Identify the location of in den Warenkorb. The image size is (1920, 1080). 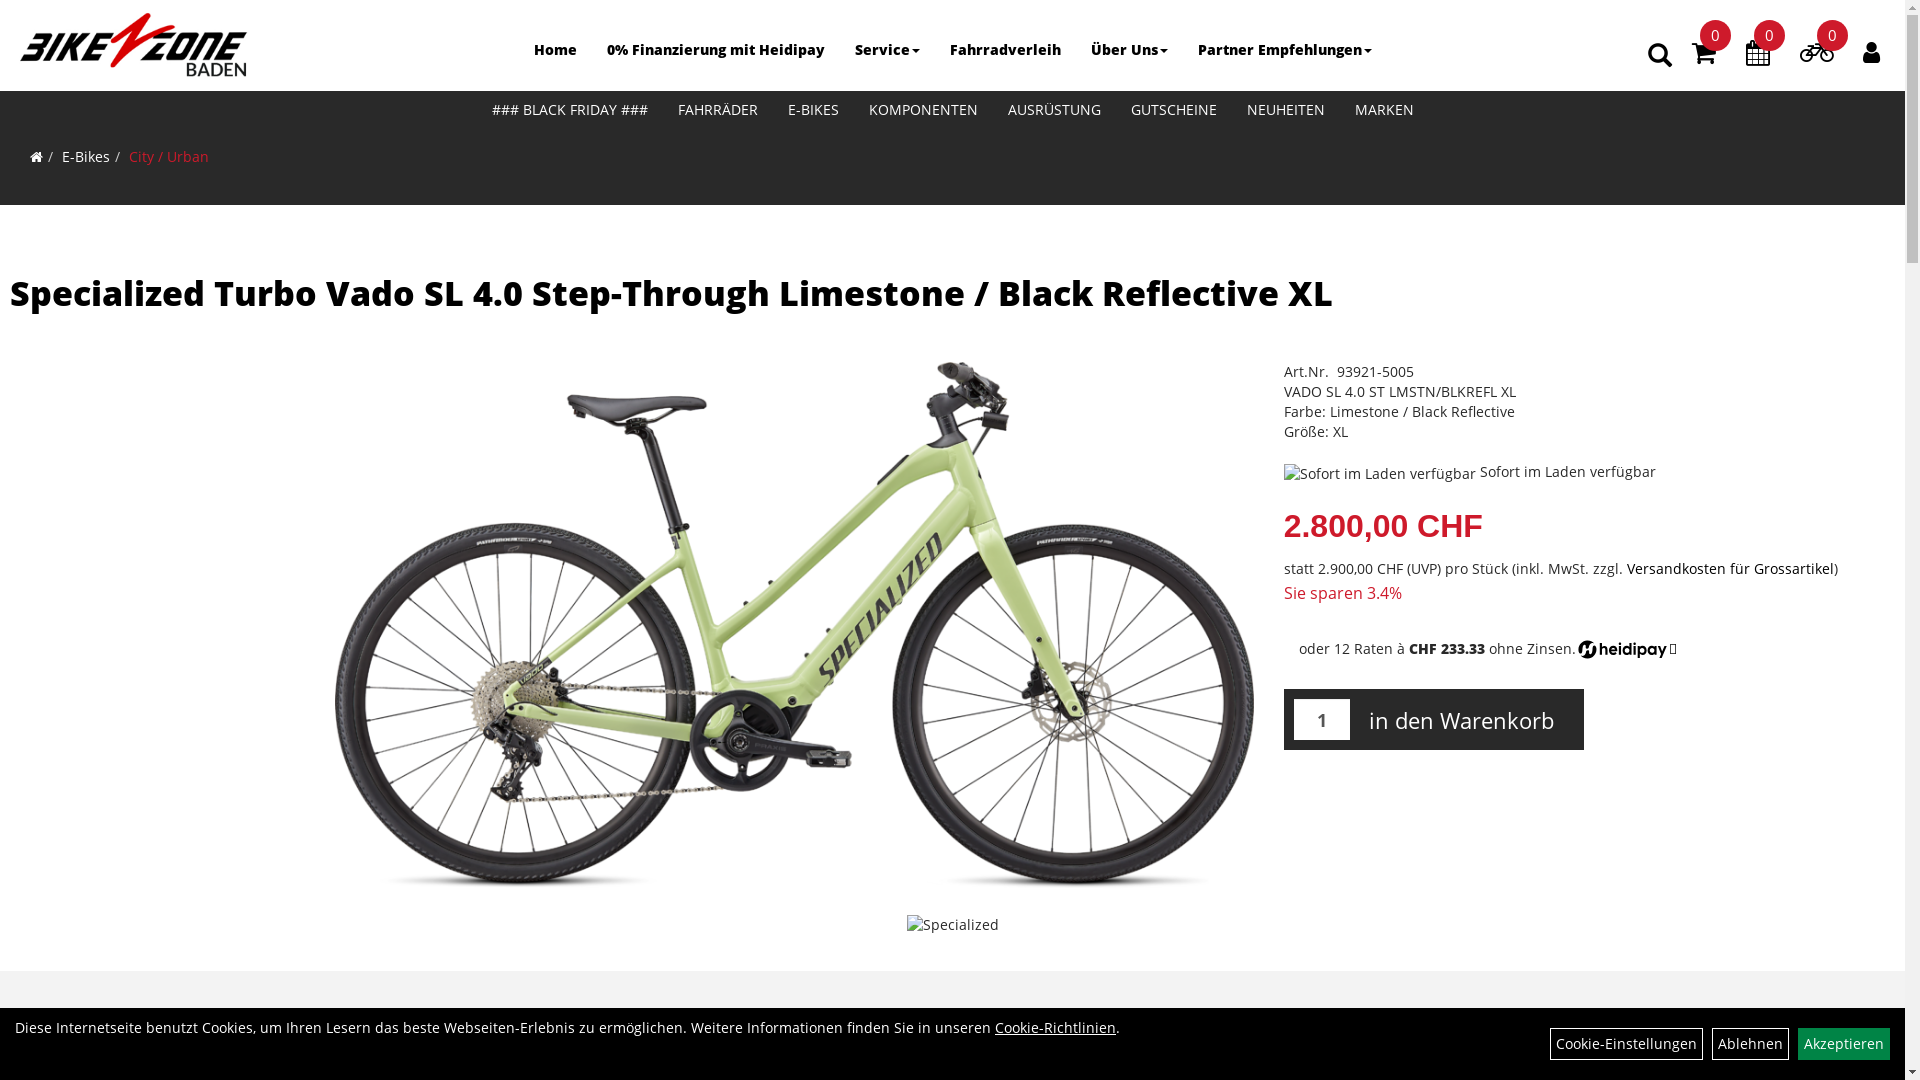
(1462, 720).